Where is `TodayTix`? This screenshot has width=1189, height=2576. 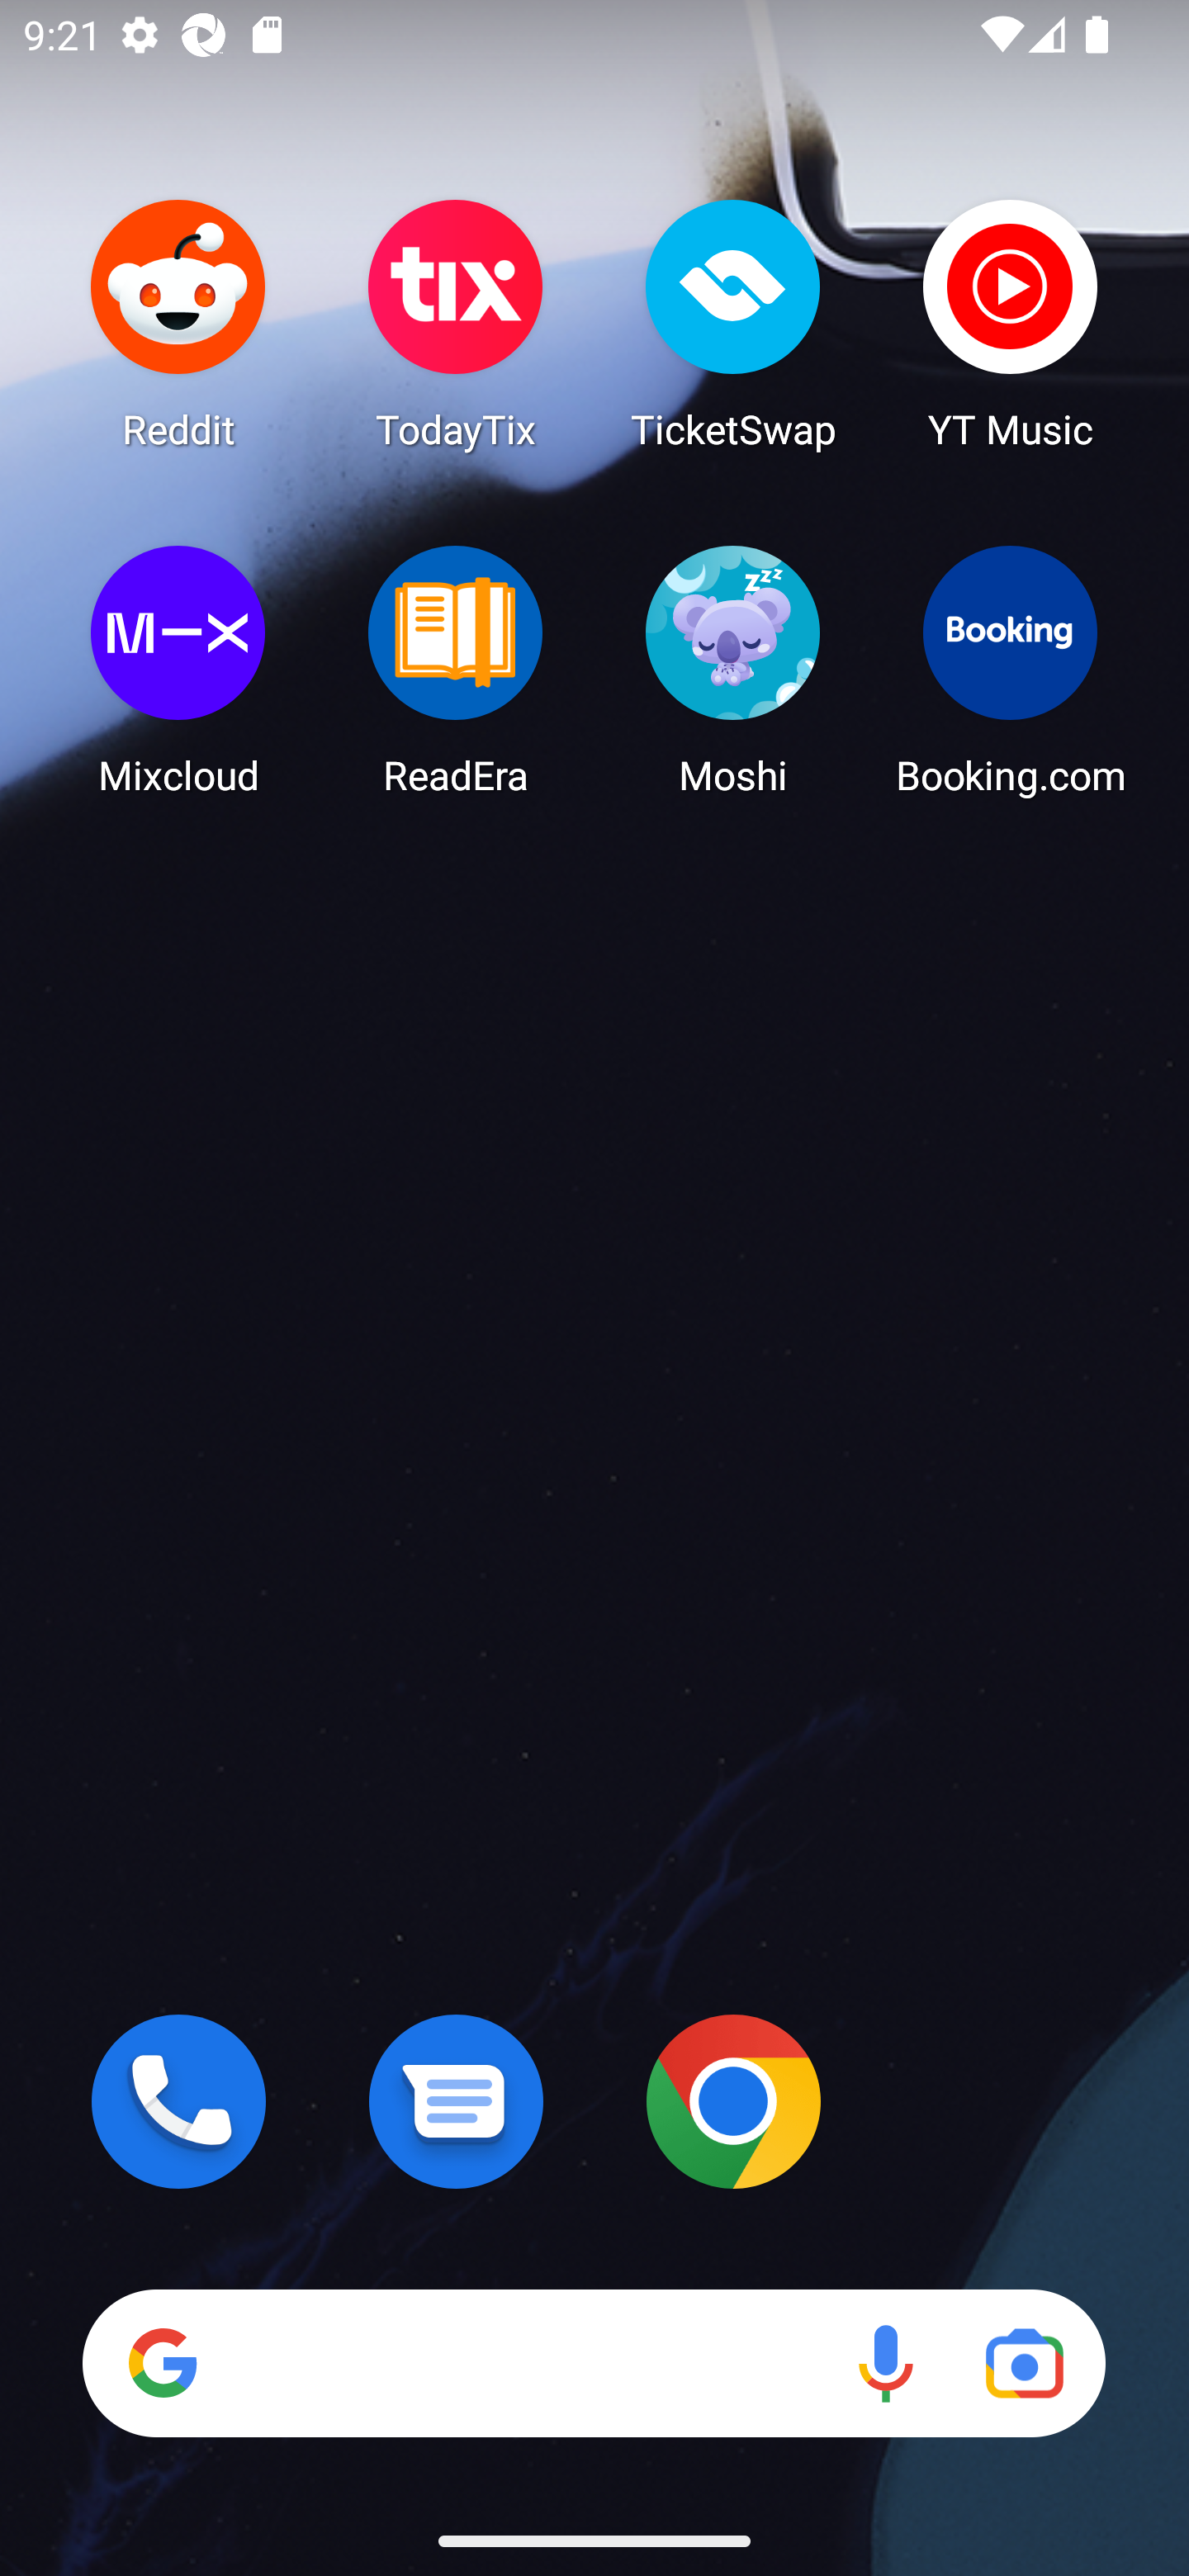 TodayTix is located at coordinates (456, 324).